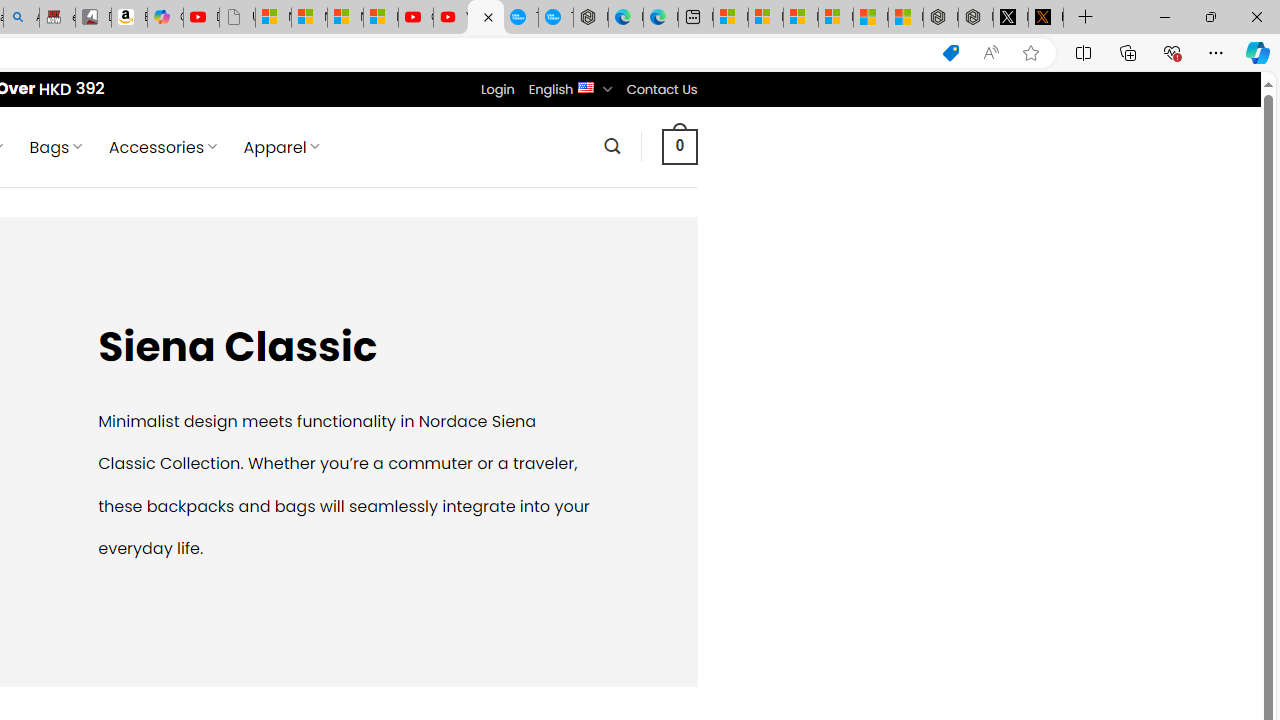  What do you see at coordinates (166, 18) in the screenshot?
I see `Copilot` at bounding box center [166, 18].